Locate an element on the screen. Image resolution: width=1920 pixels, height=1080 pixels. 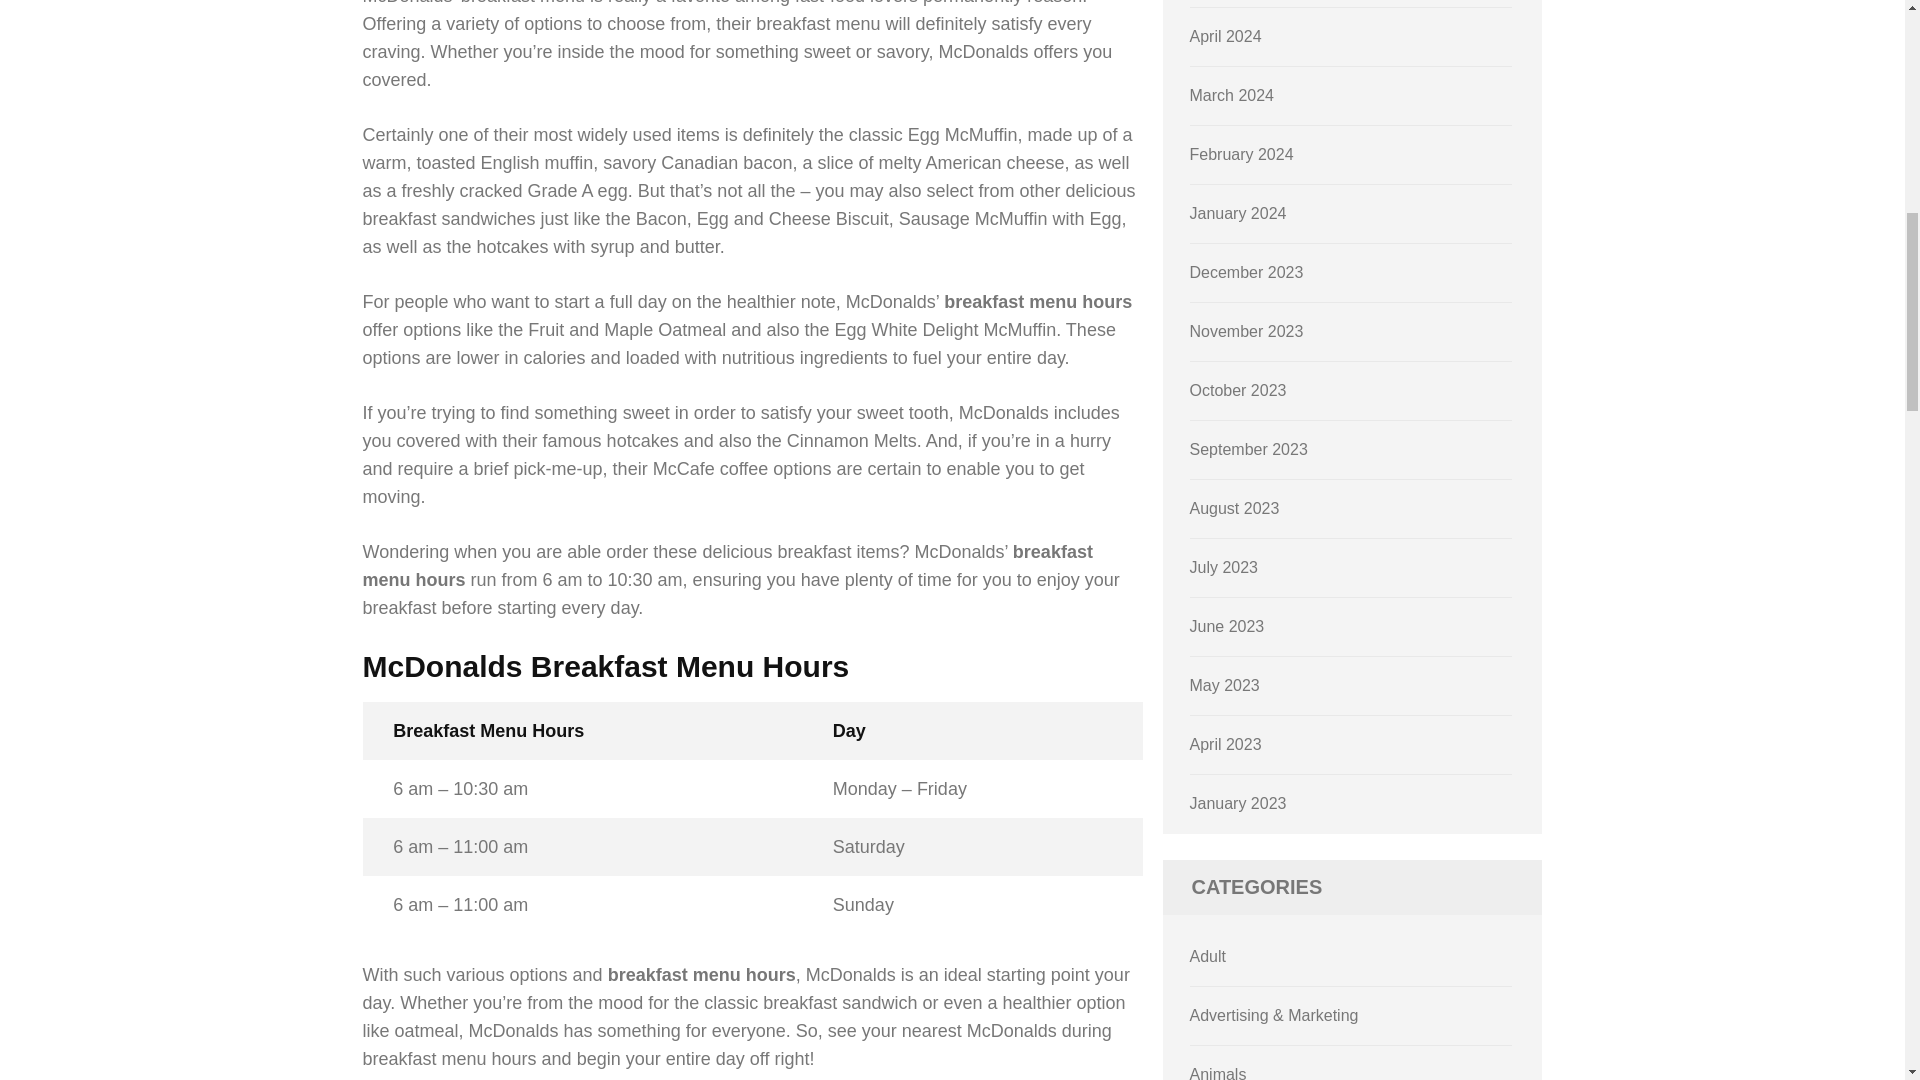
April 2024 is located at coordinates (1226, 36).